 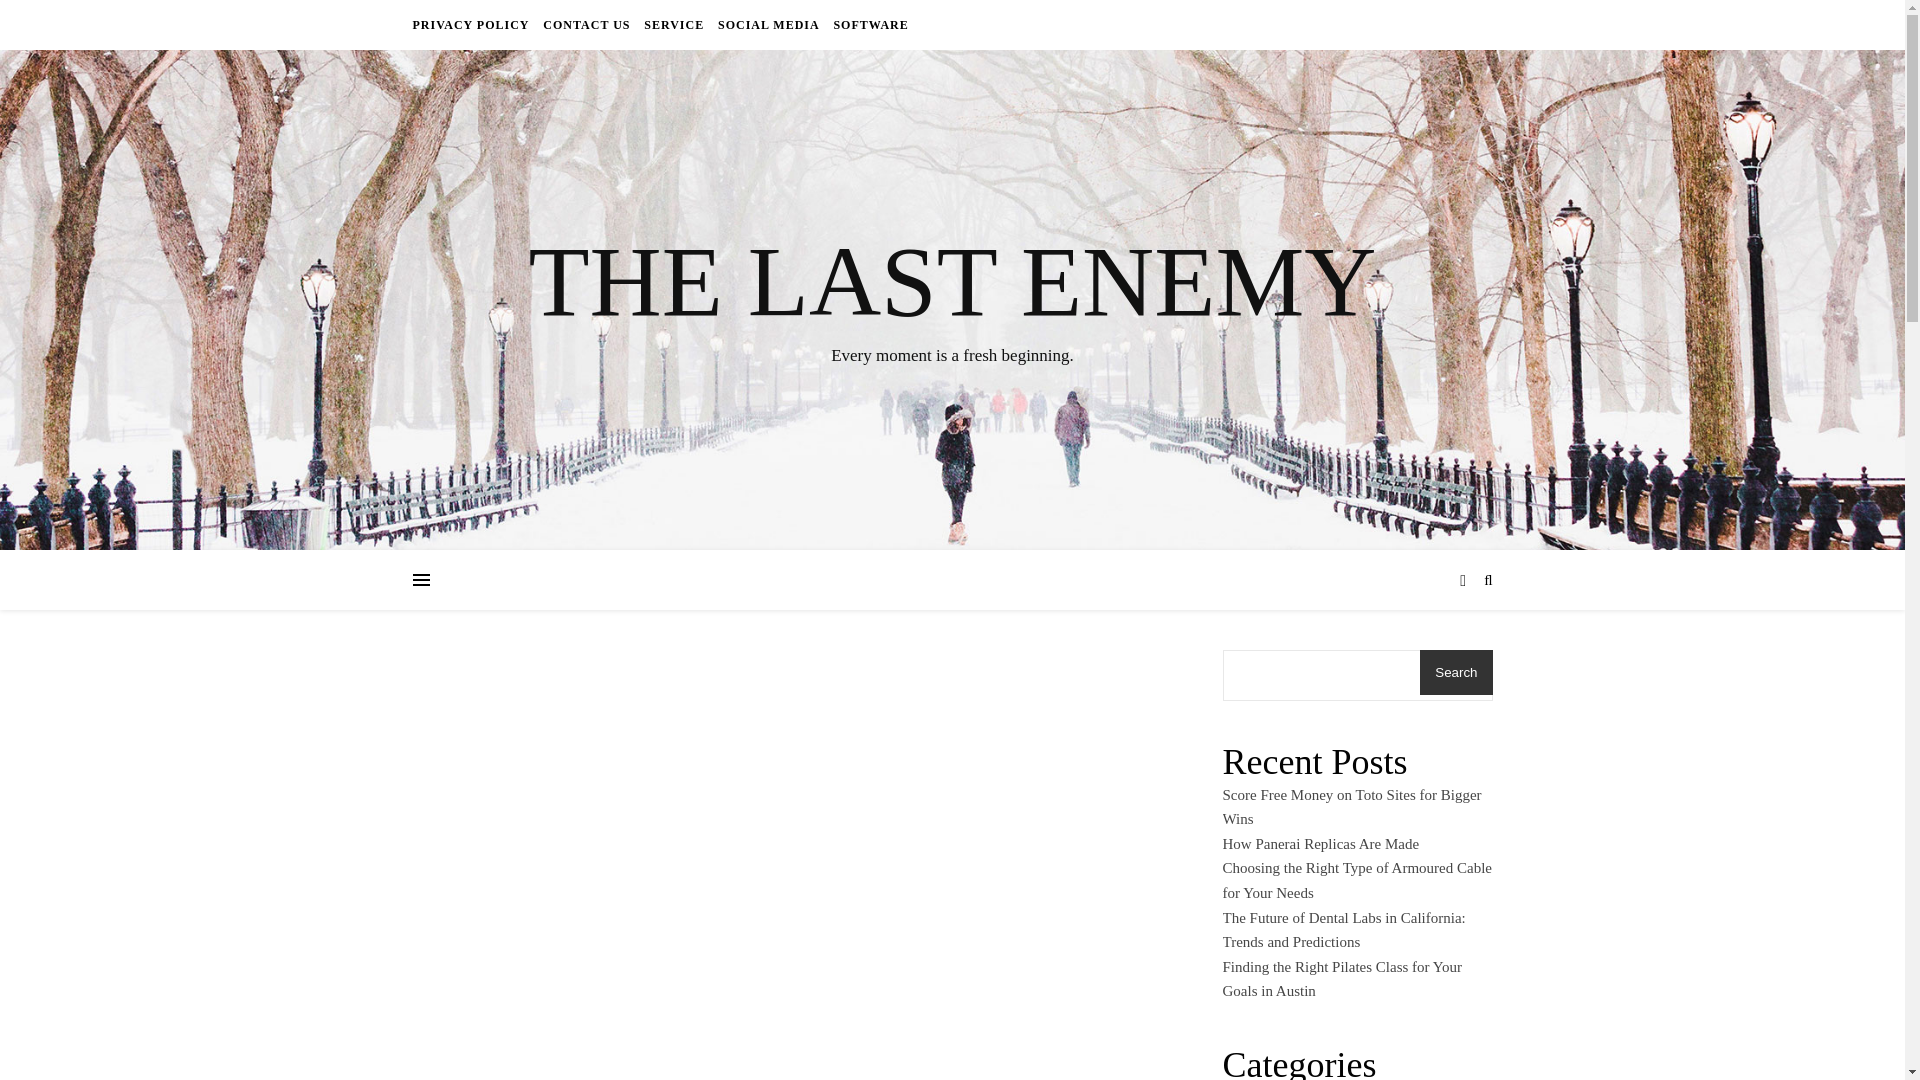 What do you see at coordinates (674, 24) in the screenshot?
I see `SERVICE` at bounding box center [674, 24].